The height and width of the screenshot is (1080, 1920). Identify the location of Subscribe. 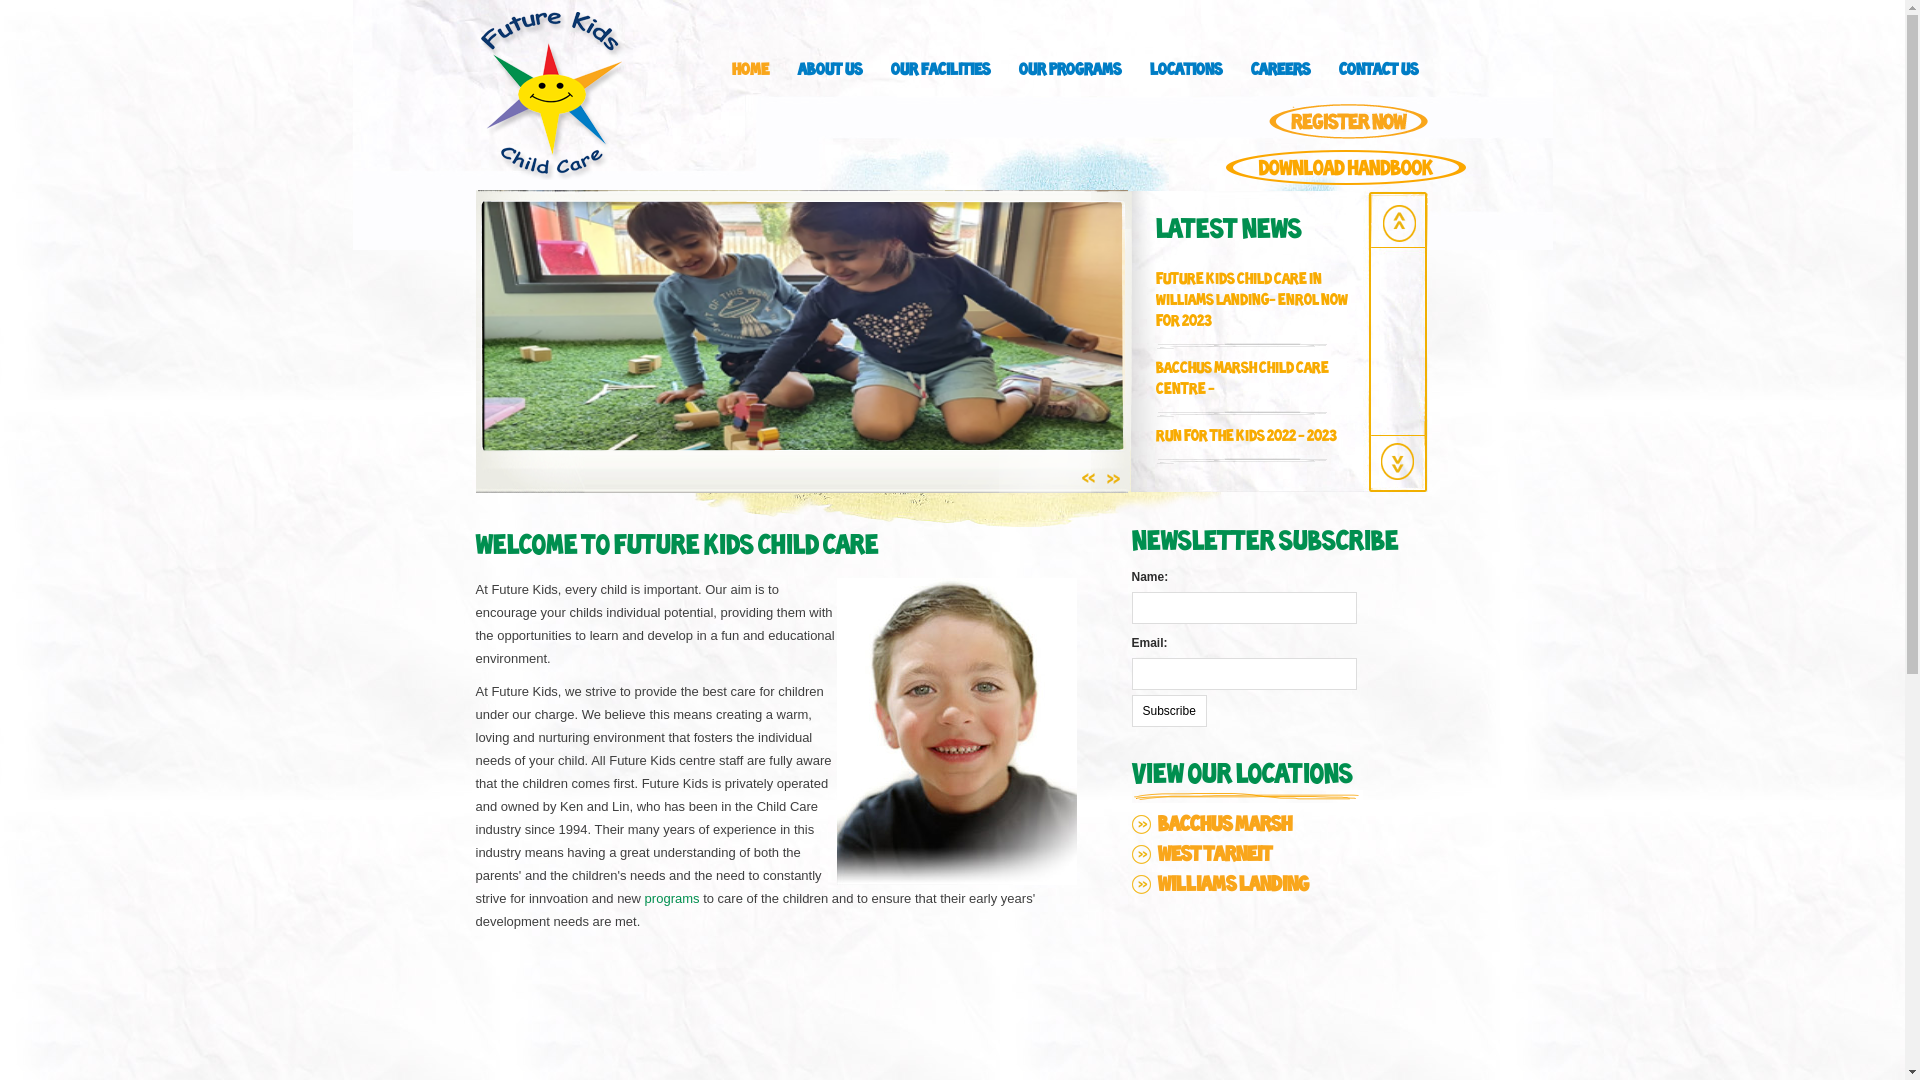
(1170, 711).